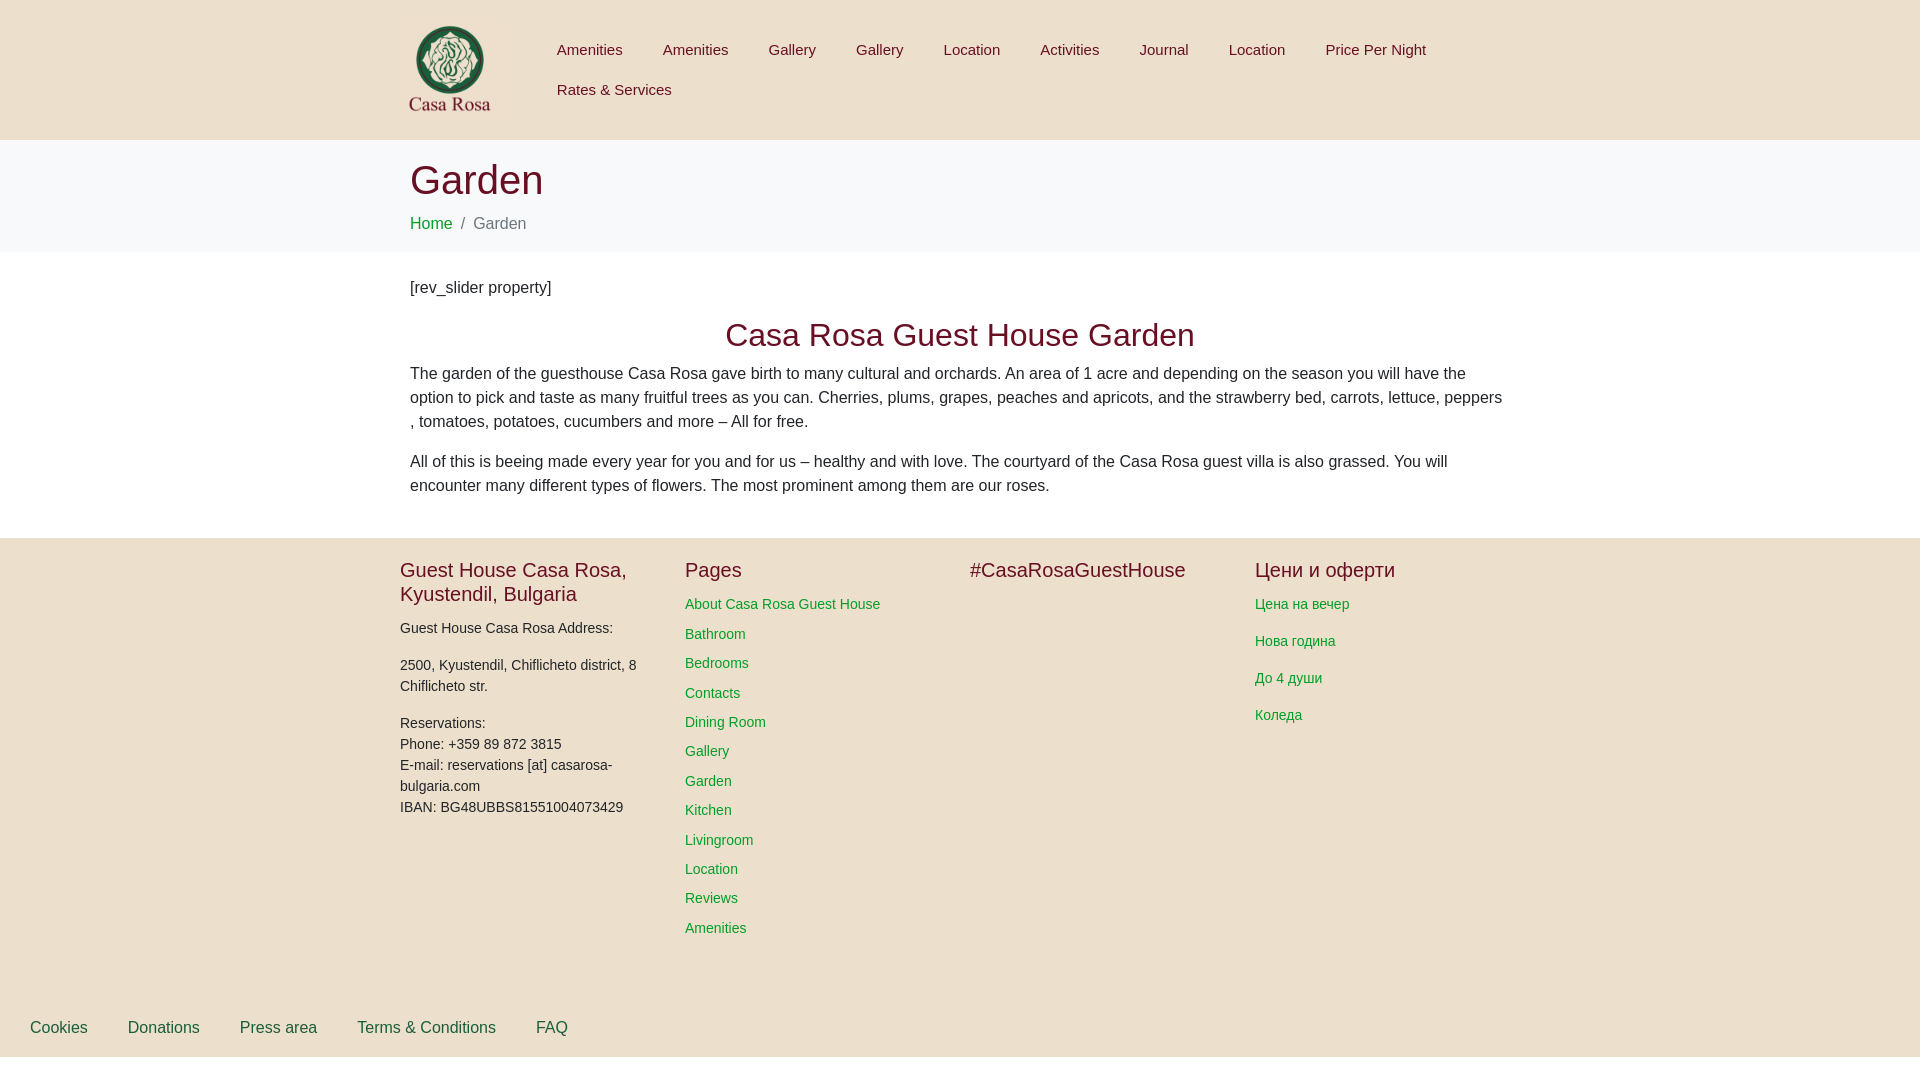 The width and height of the screenshot is (1920, 1080). What do you see at coordinates (1163, 50) in the screenshot?
I see `Journal` at bounding box center [1163, 50].